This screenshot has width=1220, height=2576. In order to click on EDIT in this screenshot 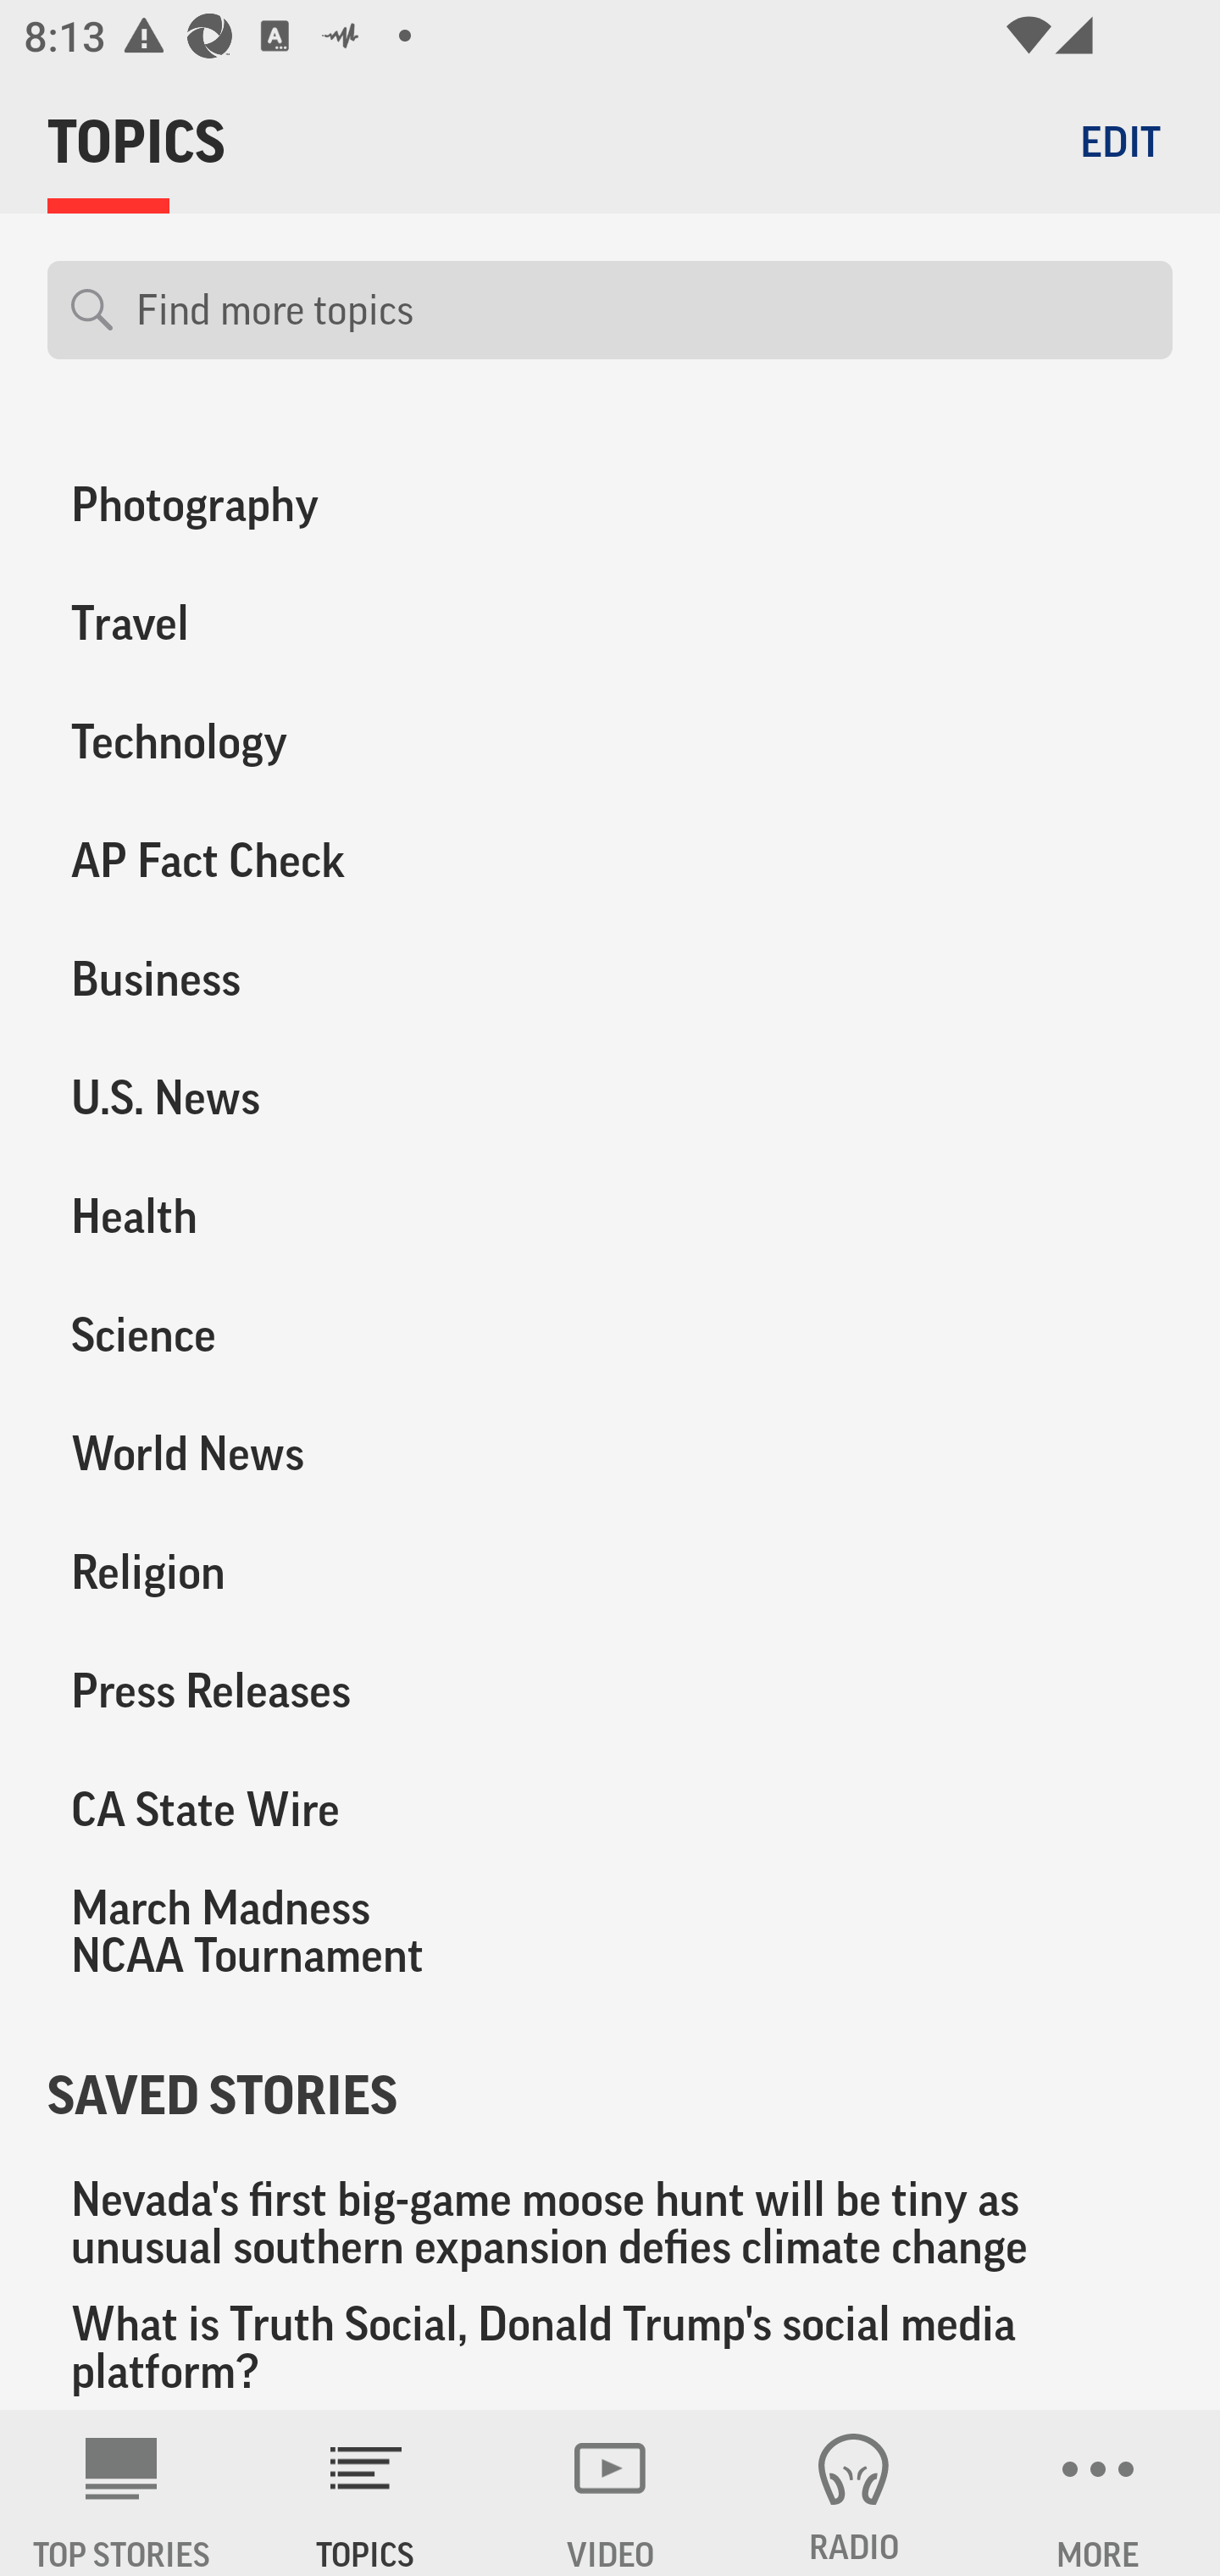, I will do `click(1120, 141)`.